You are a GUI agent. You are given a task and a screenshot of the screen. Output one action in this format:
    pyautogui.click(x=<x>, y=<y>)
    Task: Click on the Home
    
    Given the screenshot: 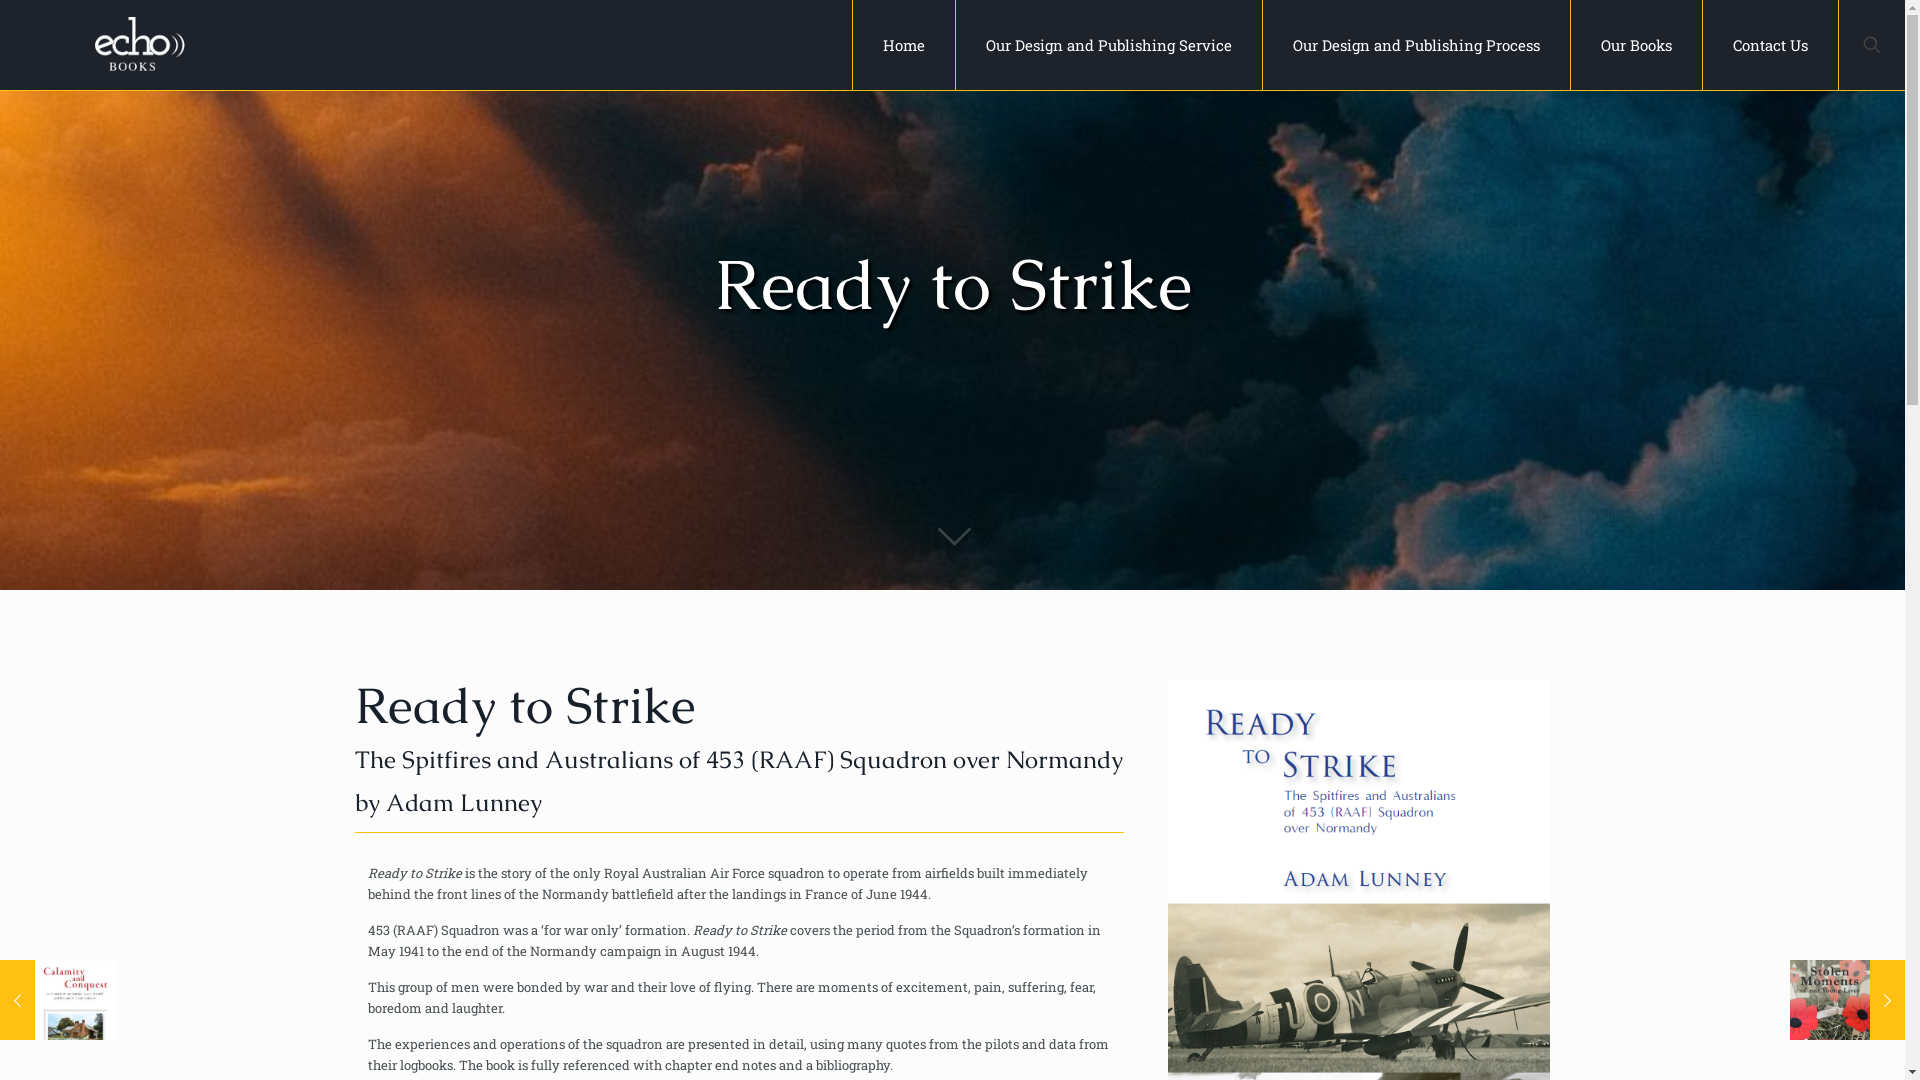 What is the action you would take?
    pyautogui.click(x=646, y=1008)
    